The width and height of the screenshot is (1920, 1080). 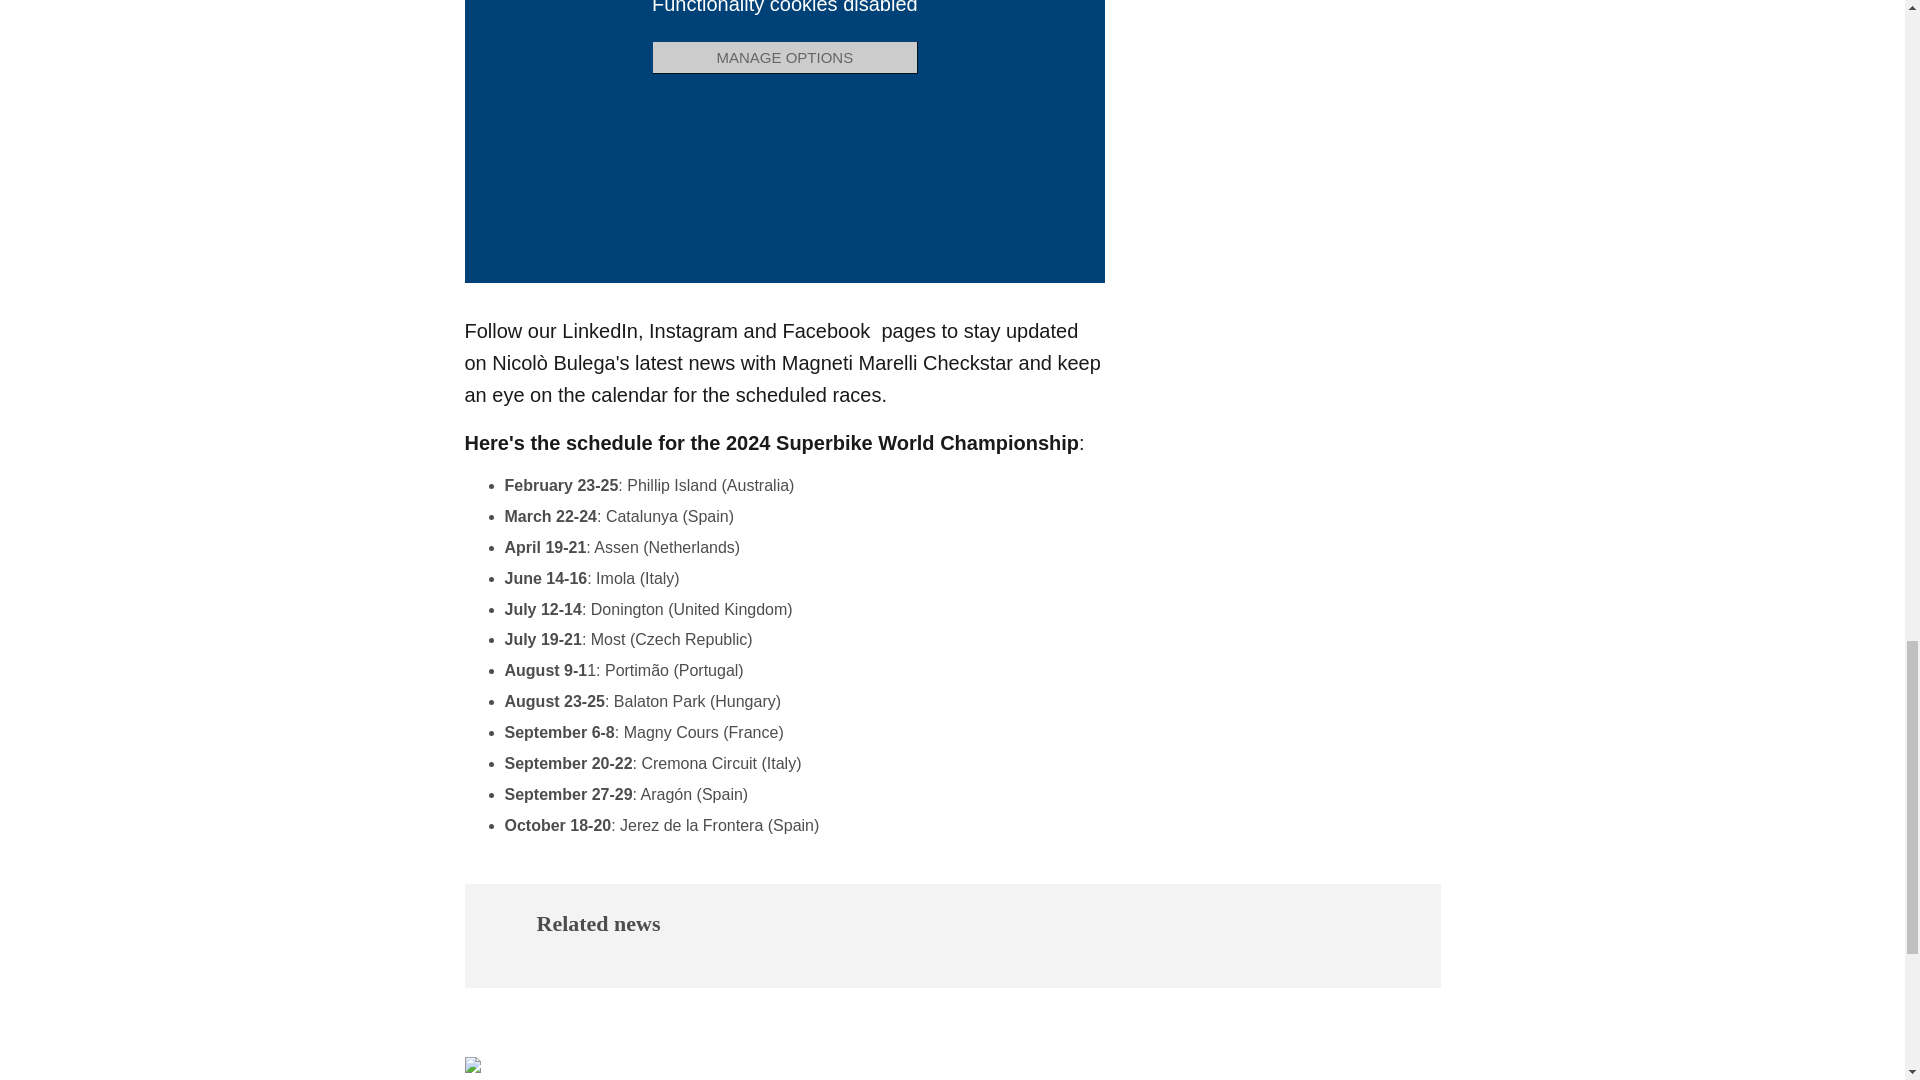 I want to click on MANAGE OPTIONS, so click(x=784, y=58).